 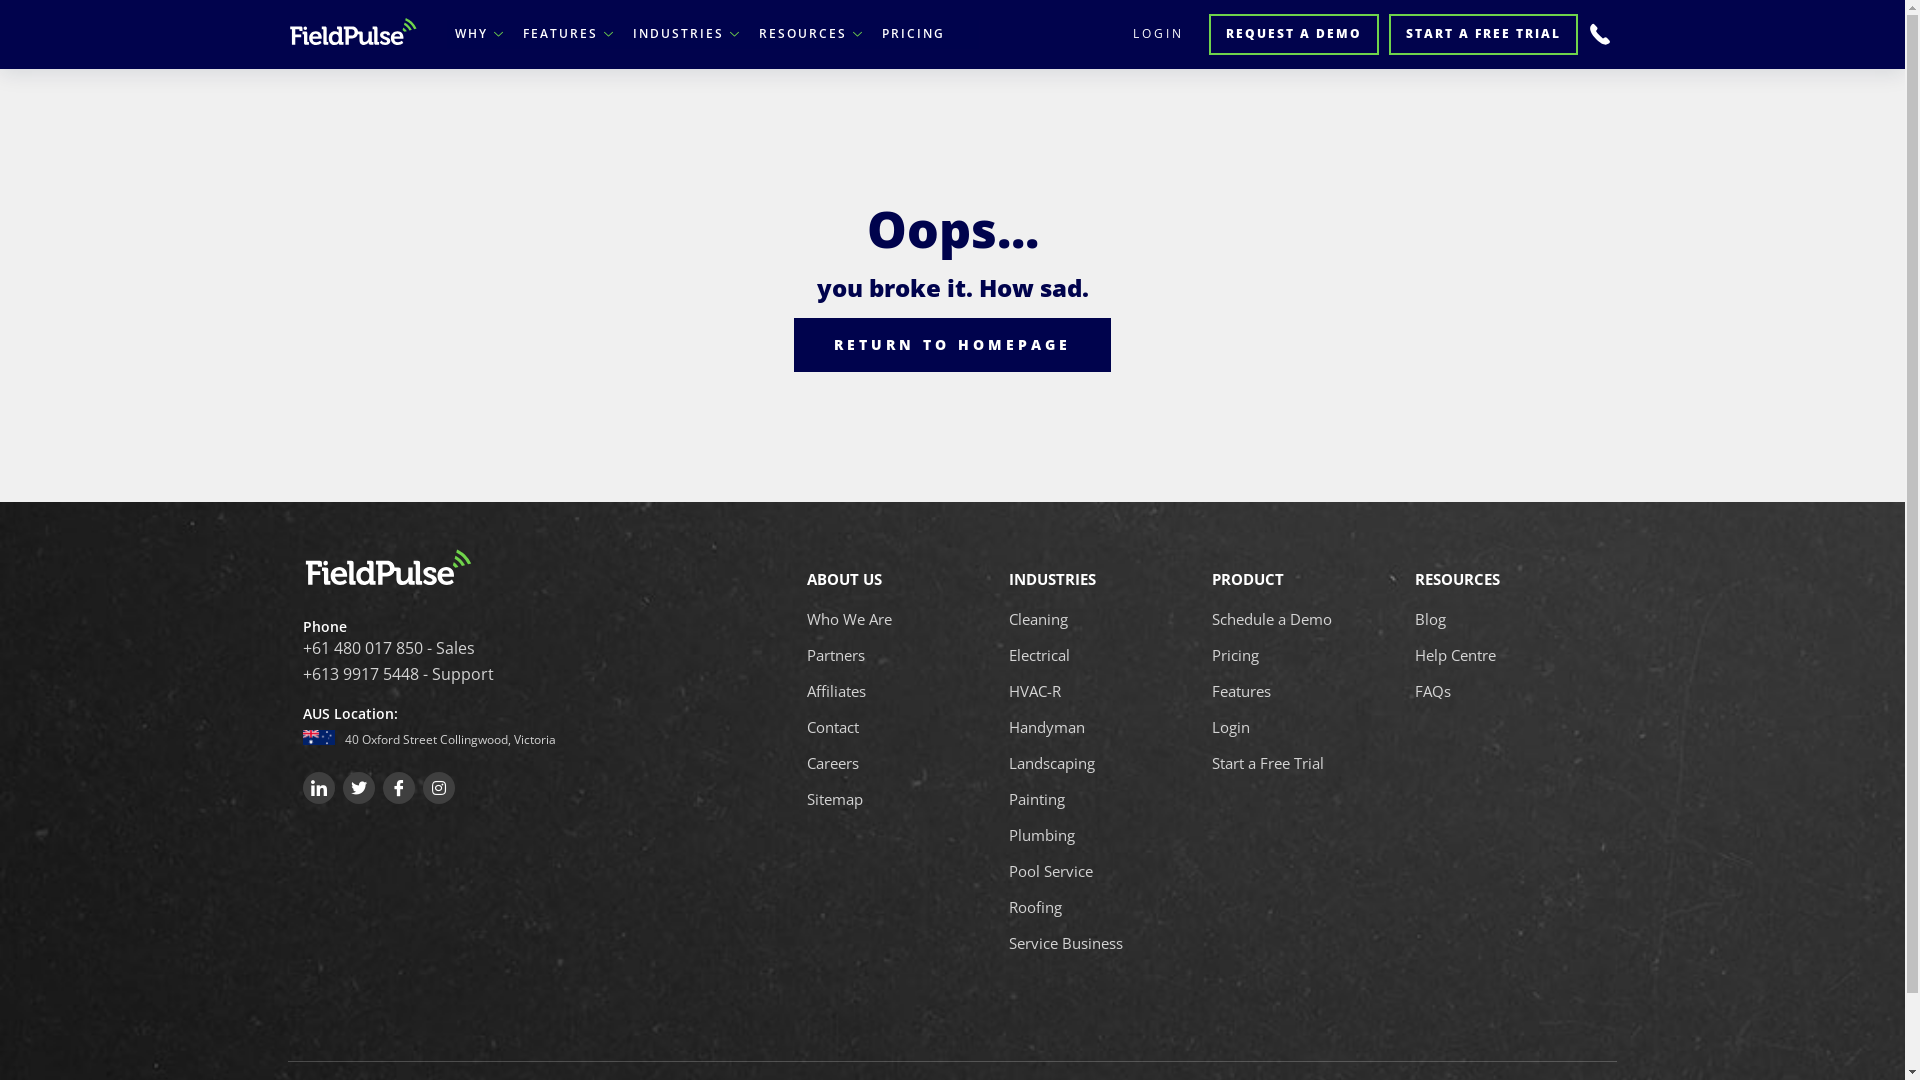 I want to click on Electrical, so click(x=1040, y=655).